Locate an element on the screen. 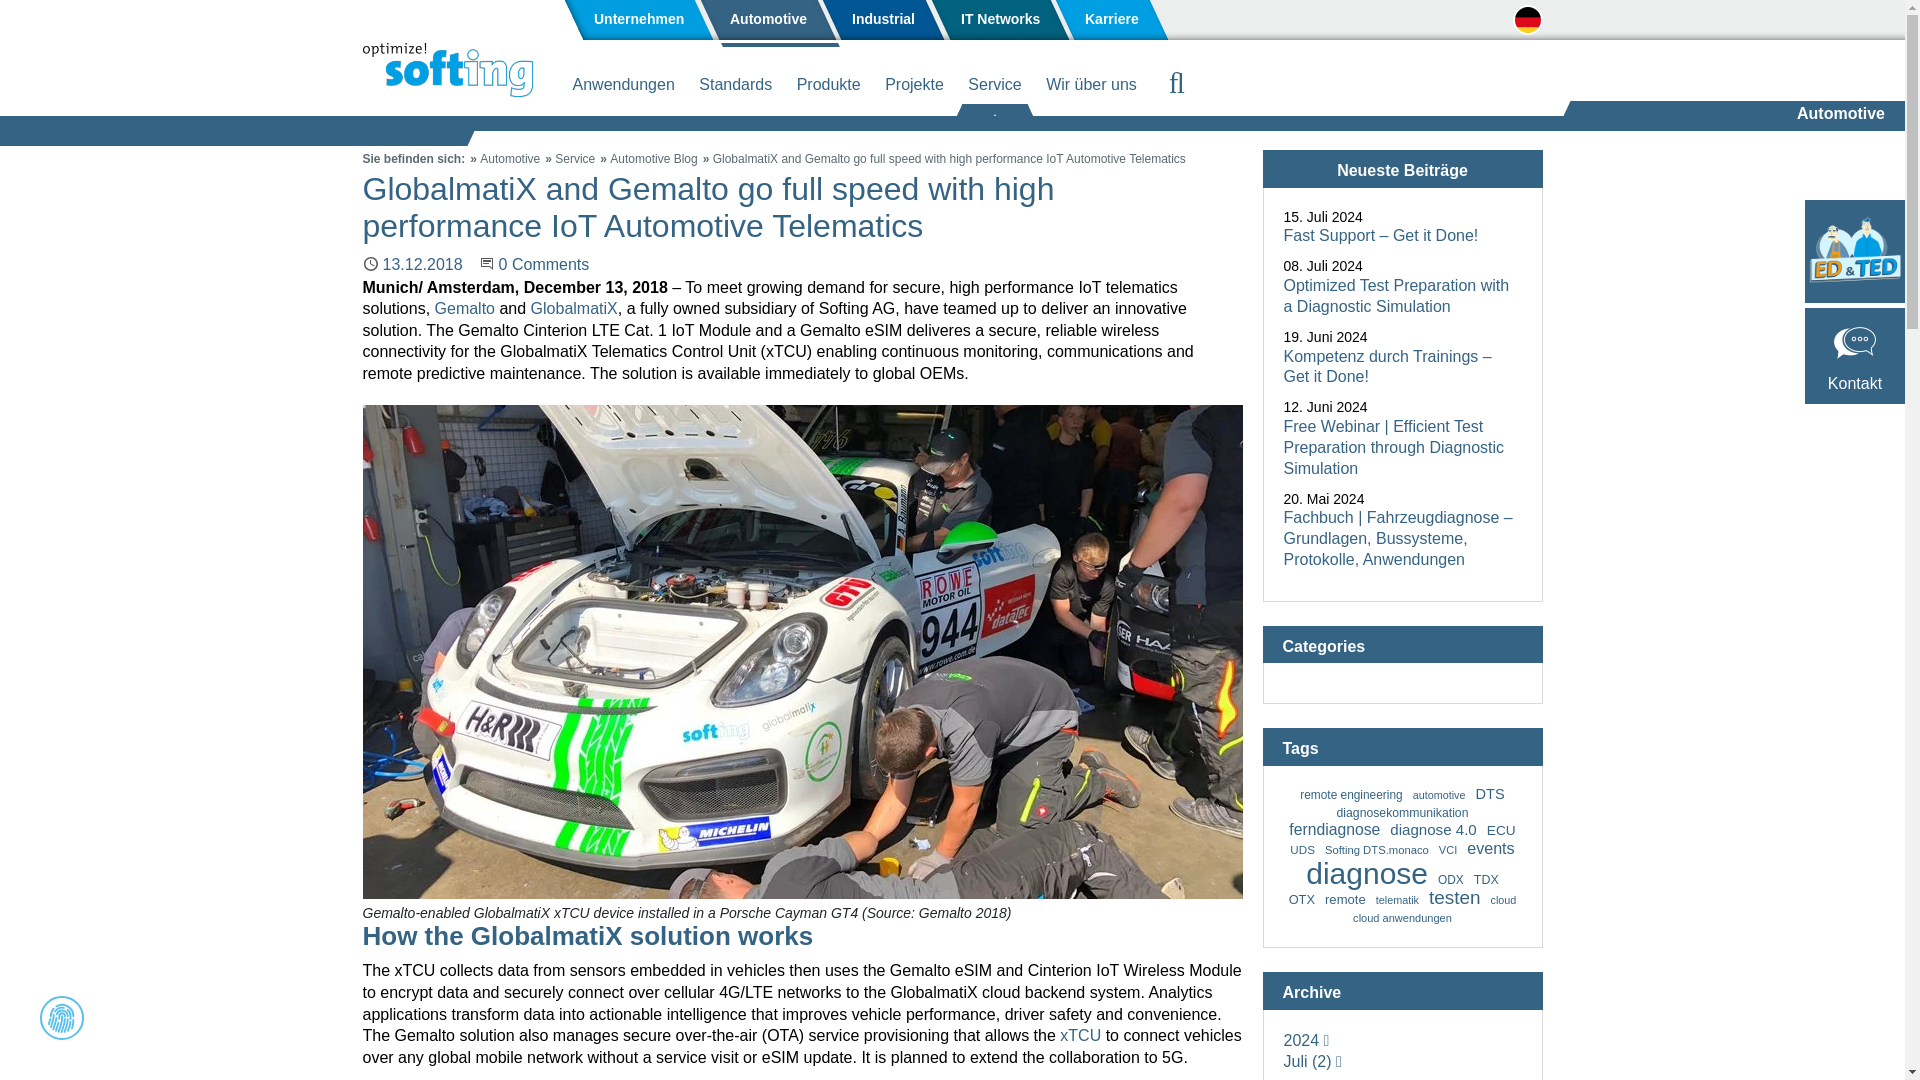 The image size is (1920, 1080). IT Networks is located at coordinates (1000, 20).